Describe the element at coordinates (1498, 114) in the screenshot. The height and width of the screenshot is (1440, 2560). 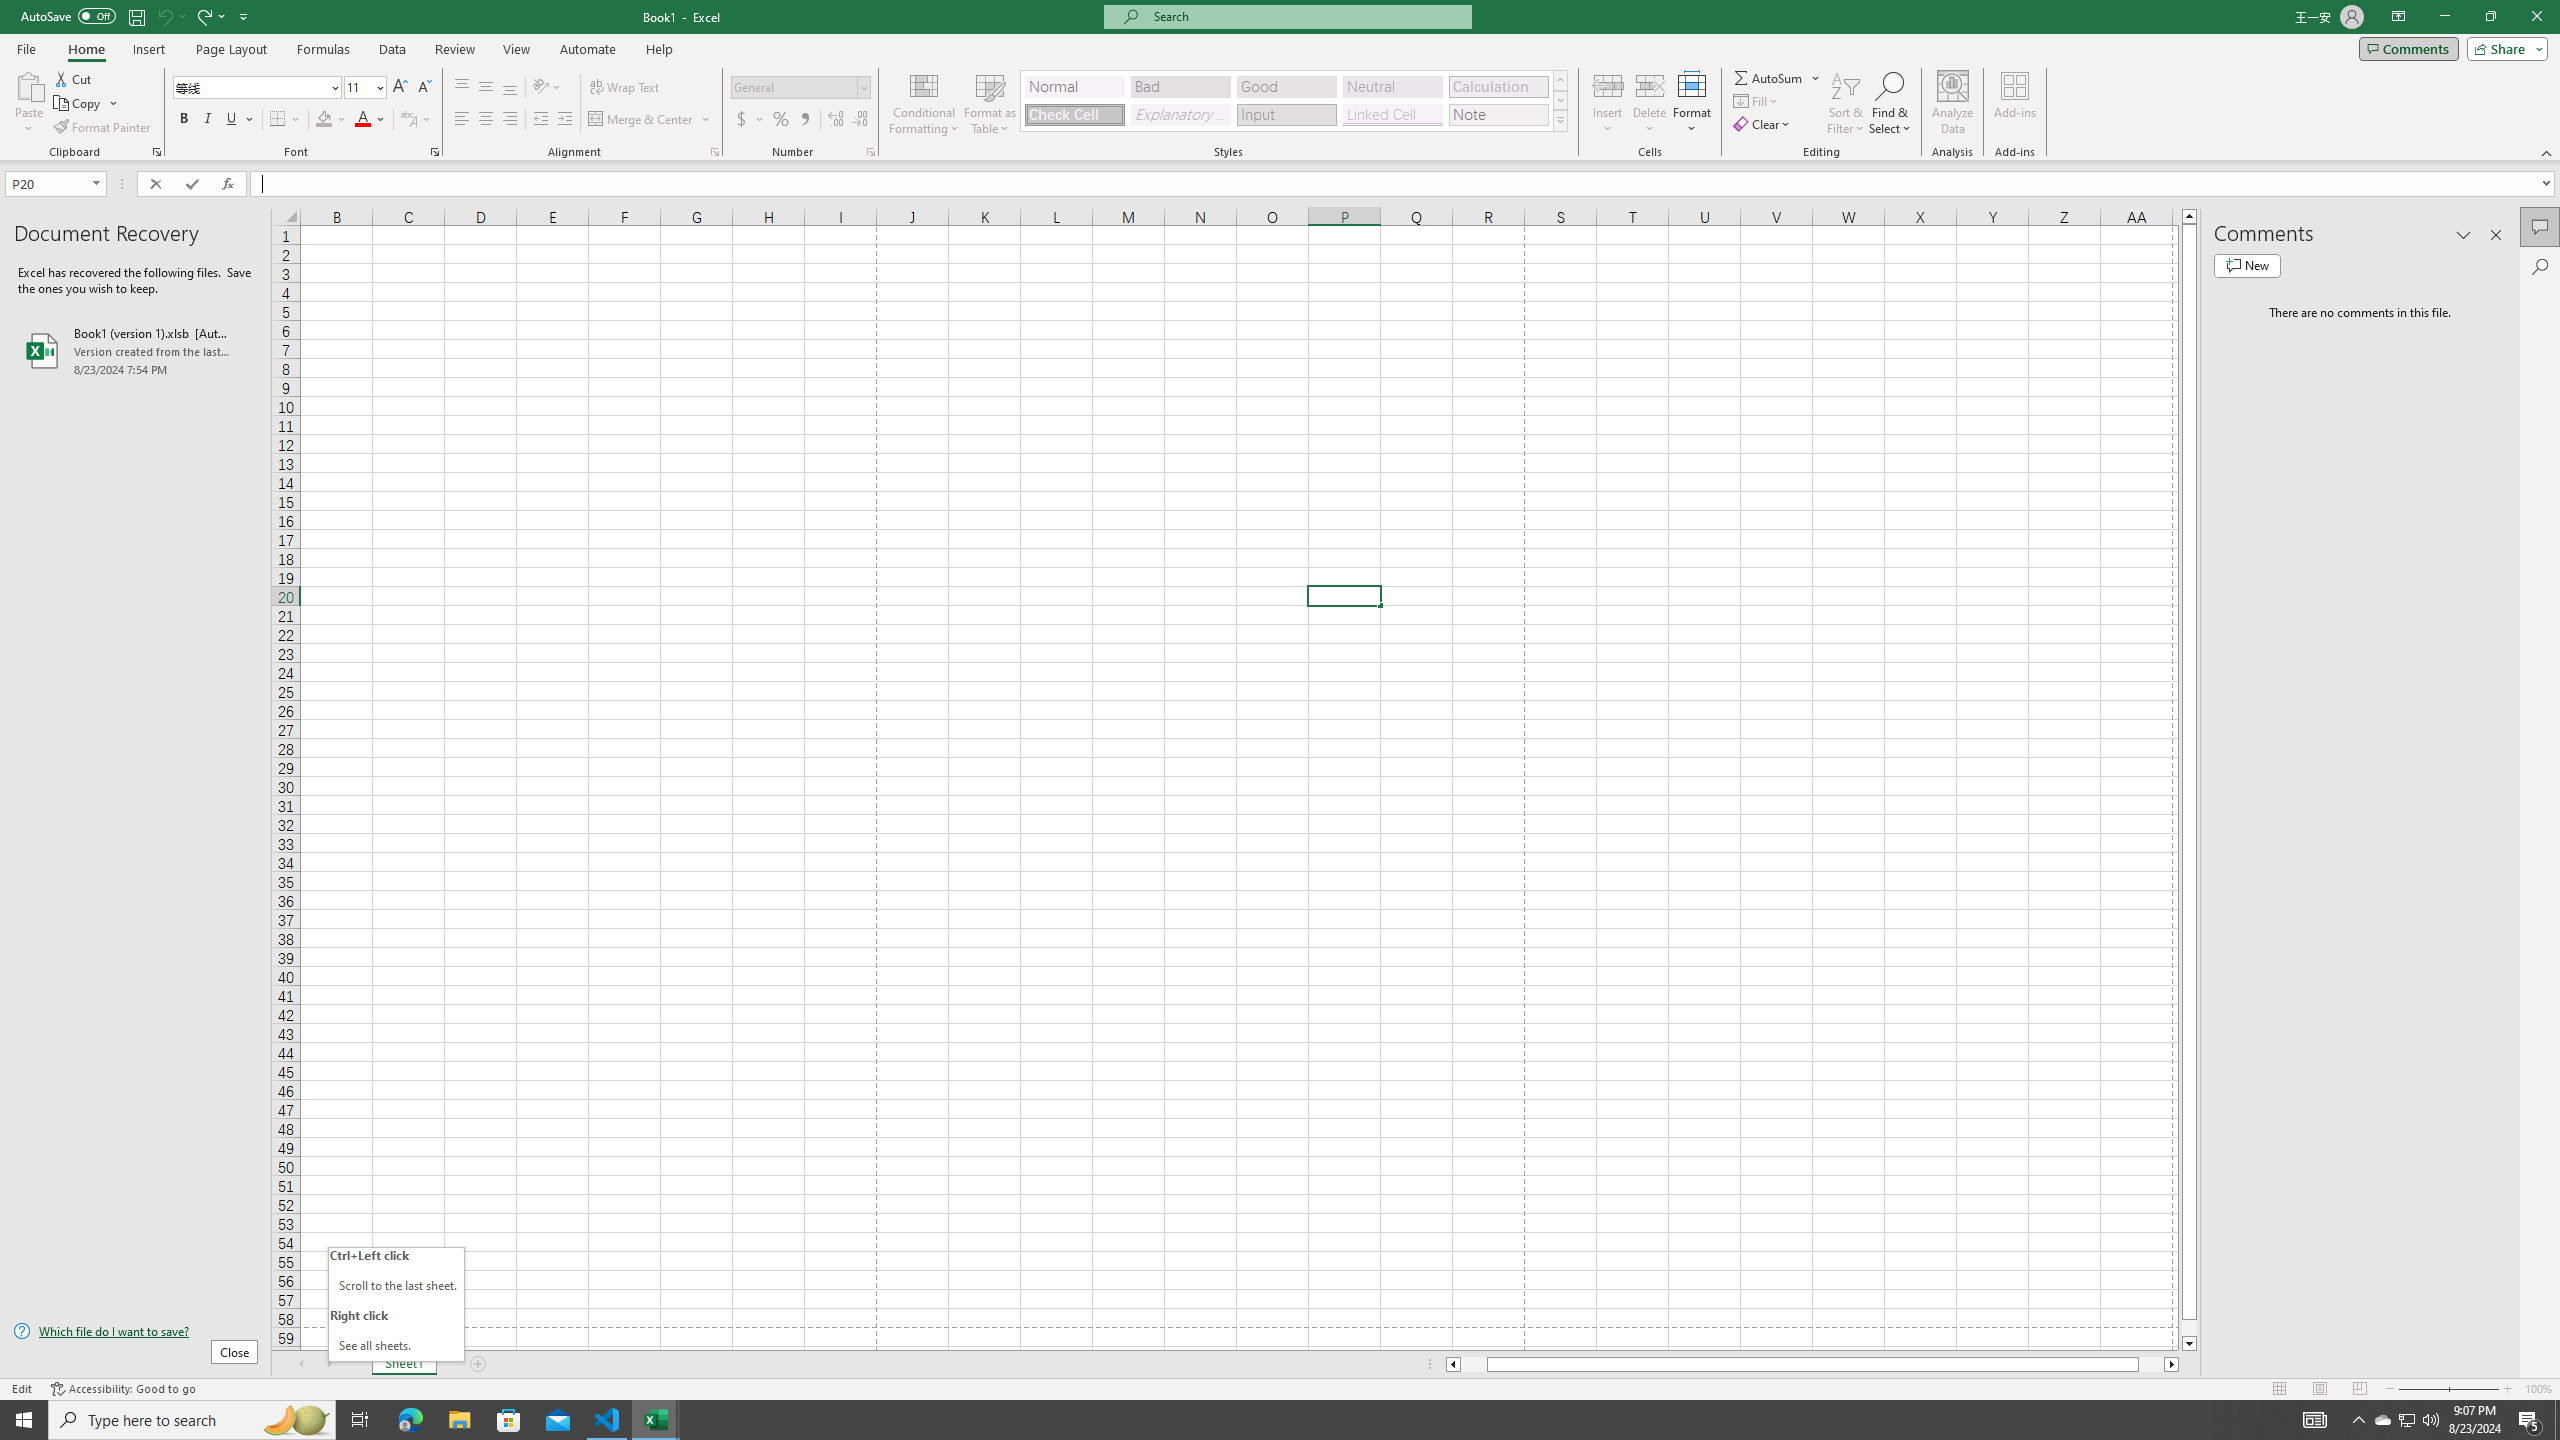
I see `Note` at that location.